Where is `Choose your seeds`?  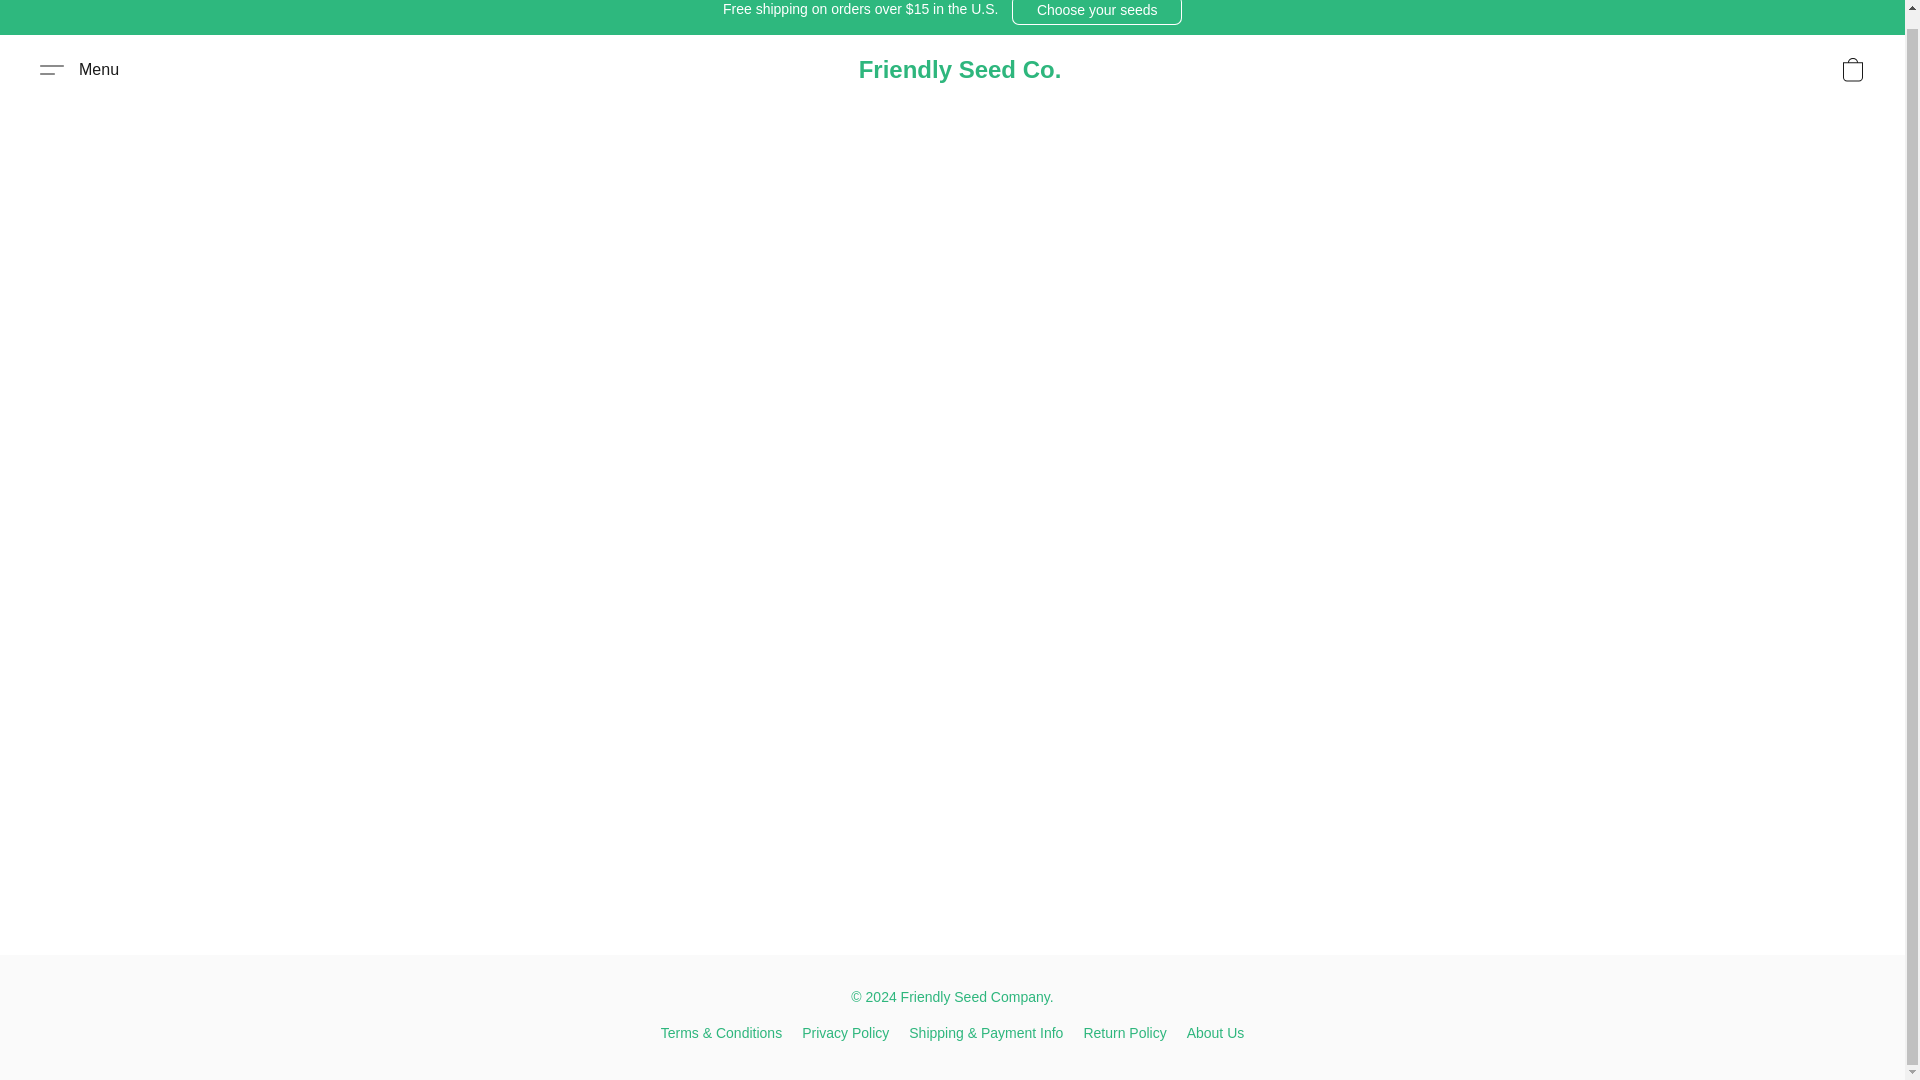
Choose your seeds is located at coordinates (1096, 12).